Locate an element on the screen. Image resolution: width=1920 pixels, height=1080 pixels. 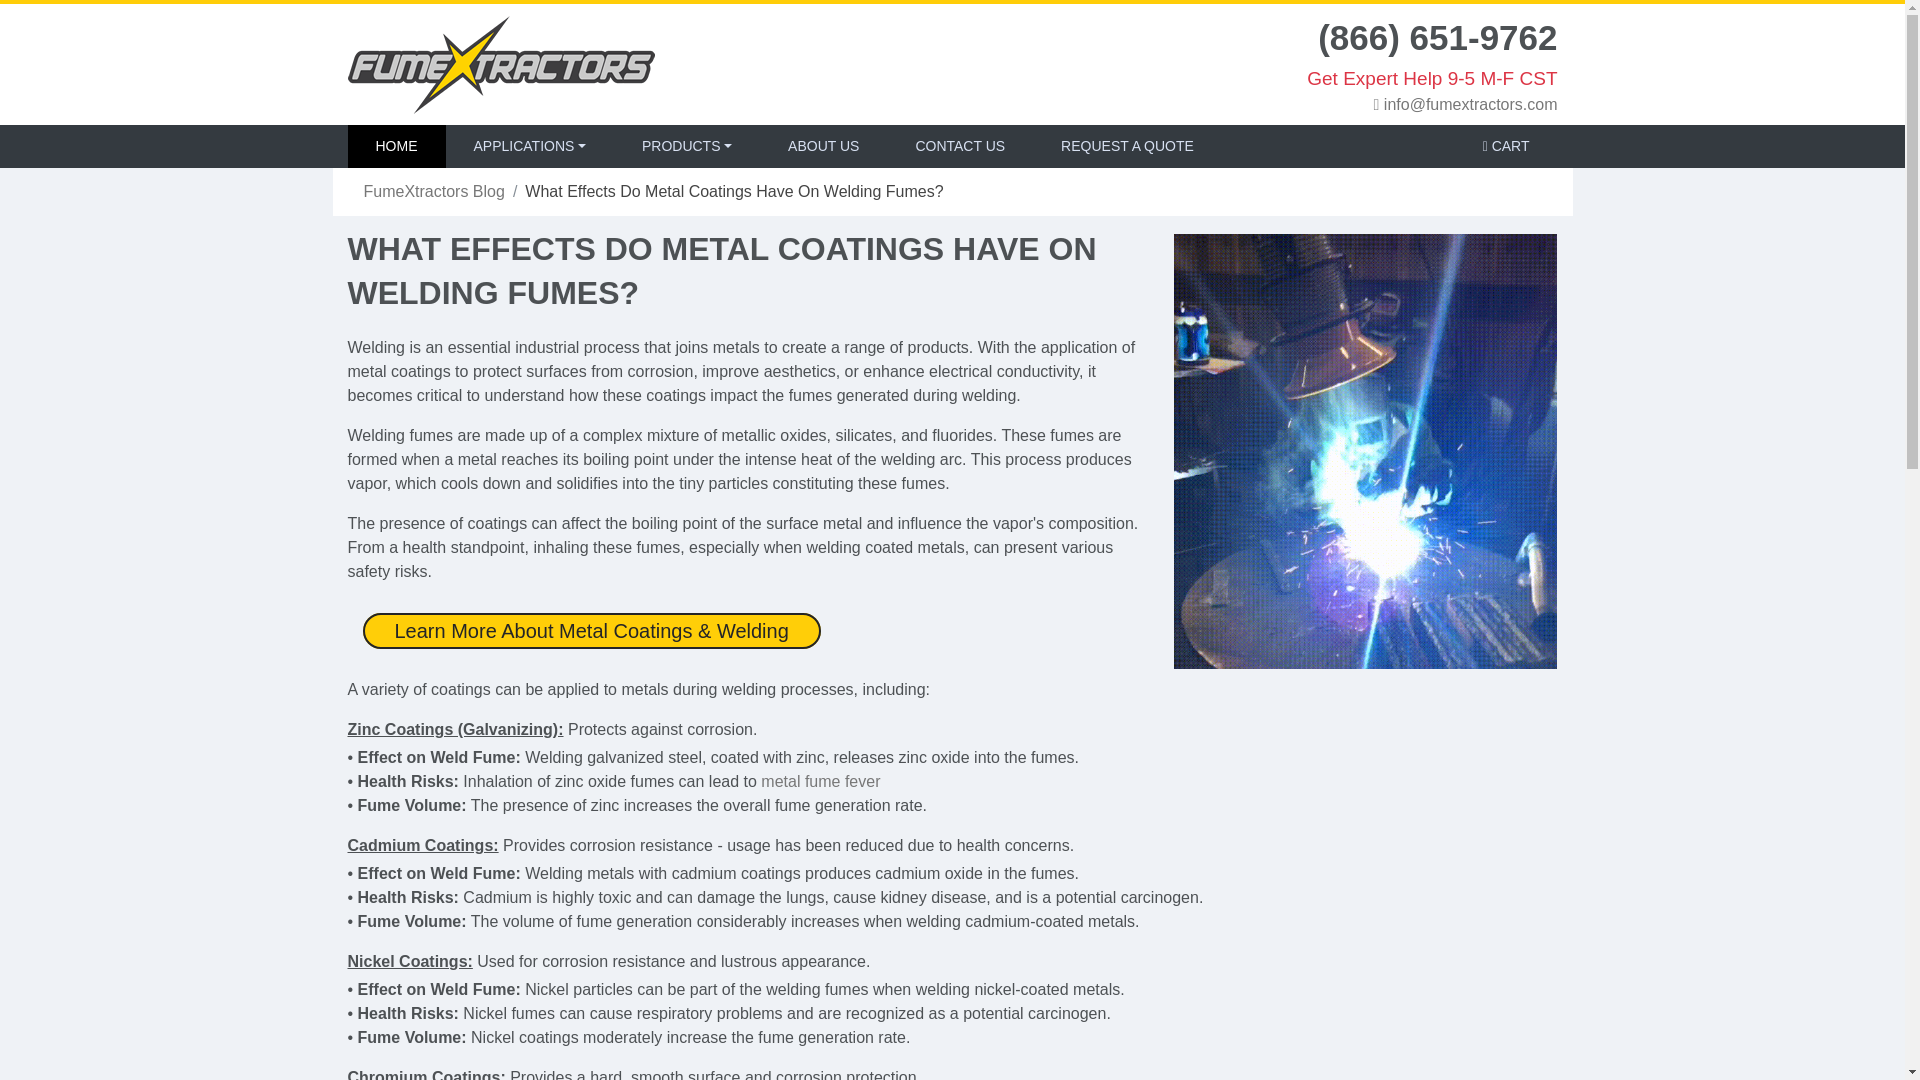
metal fume fever is located at coordinates (820, 781).